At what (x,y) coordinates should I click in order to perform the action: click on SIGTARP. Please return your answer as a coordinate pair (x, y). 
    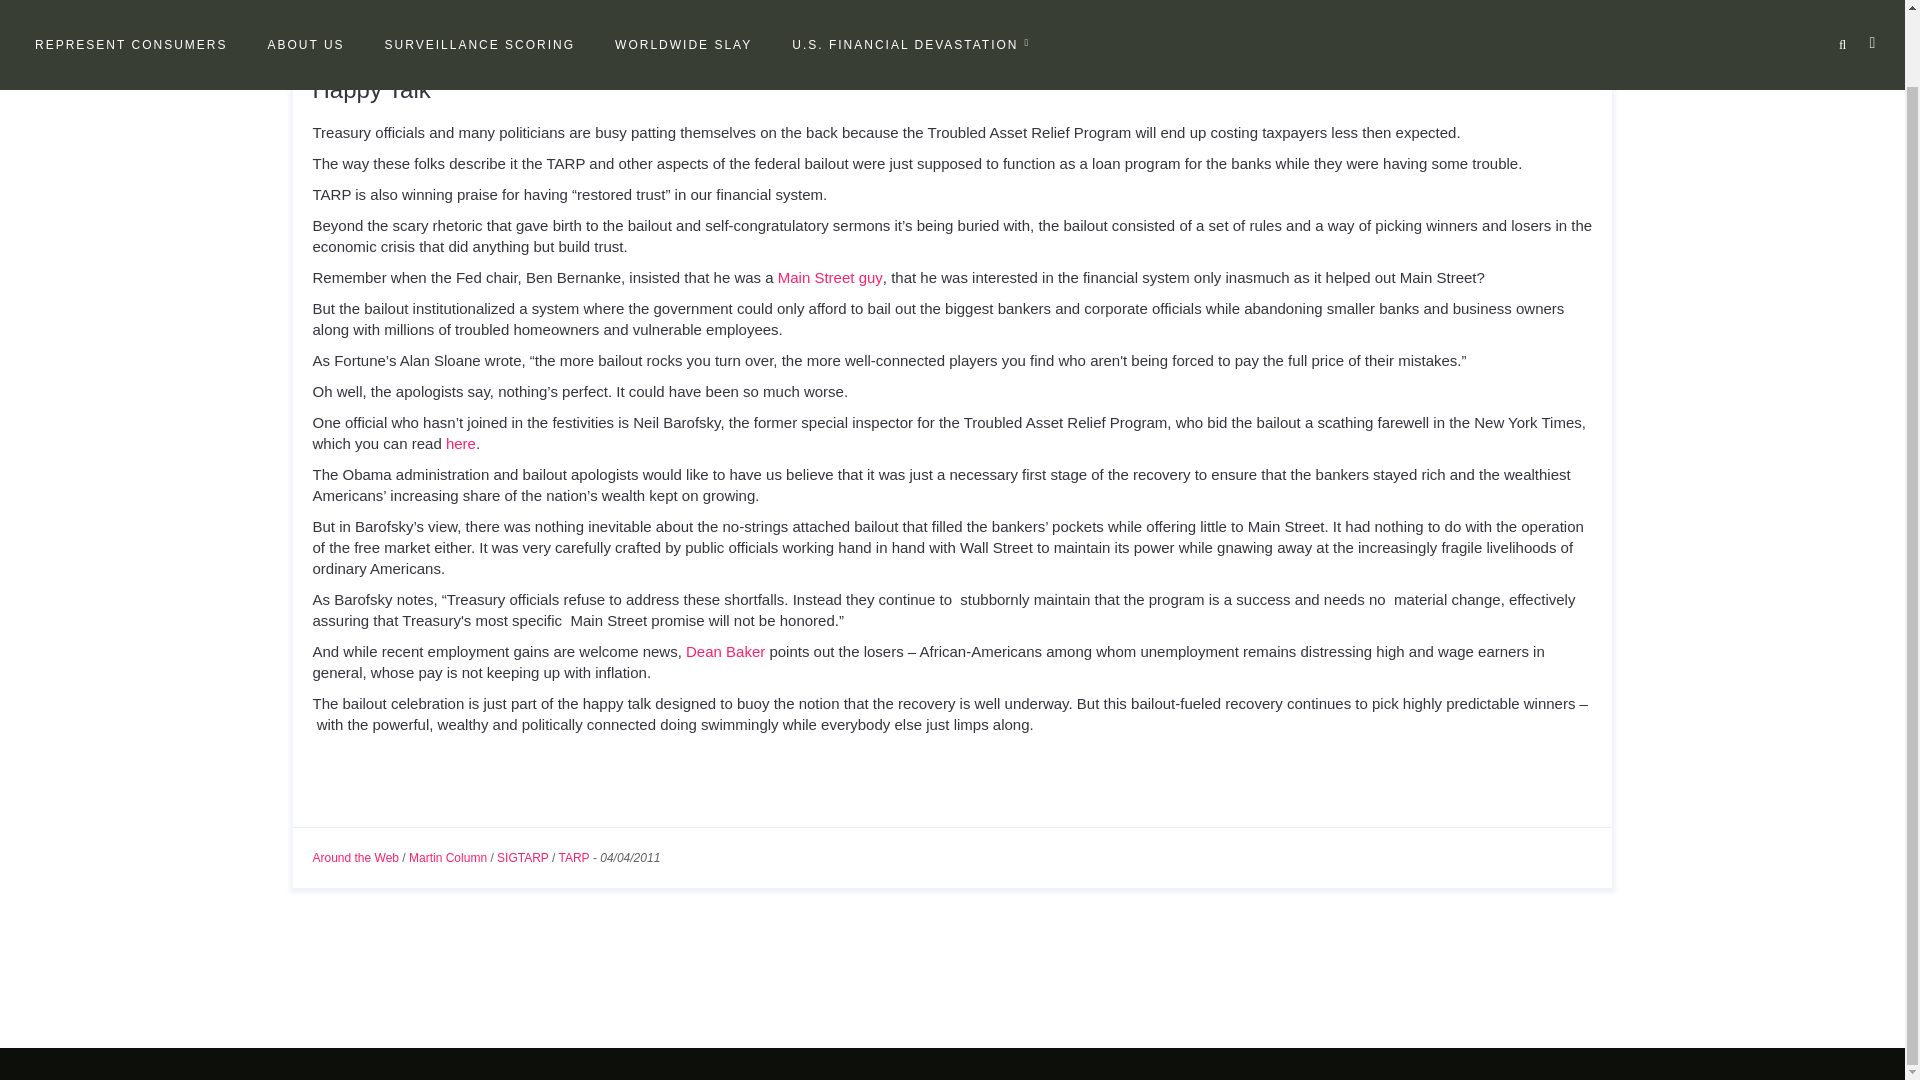
    Looking at the image, I should click on (523, 858).